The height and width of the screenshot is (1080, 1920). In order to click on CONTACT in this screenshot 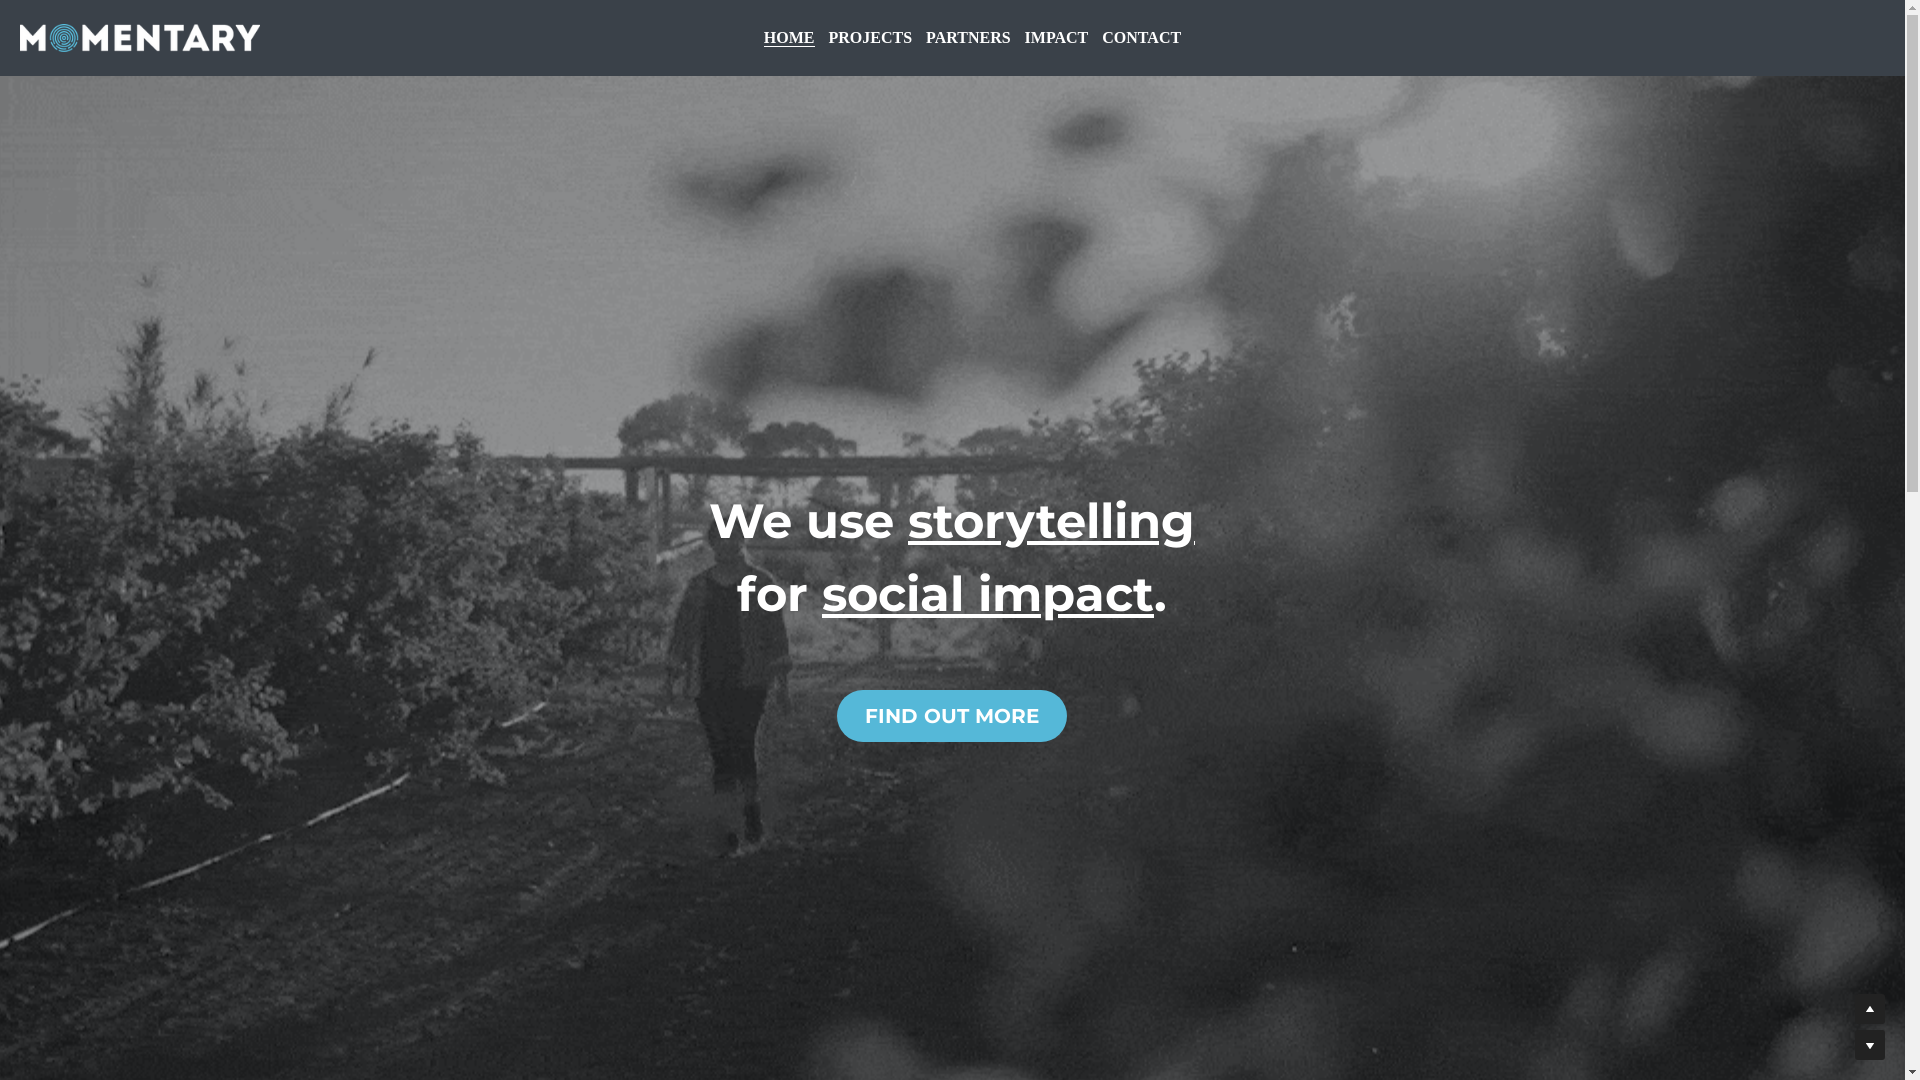, I will do `click(1142, 38)`.